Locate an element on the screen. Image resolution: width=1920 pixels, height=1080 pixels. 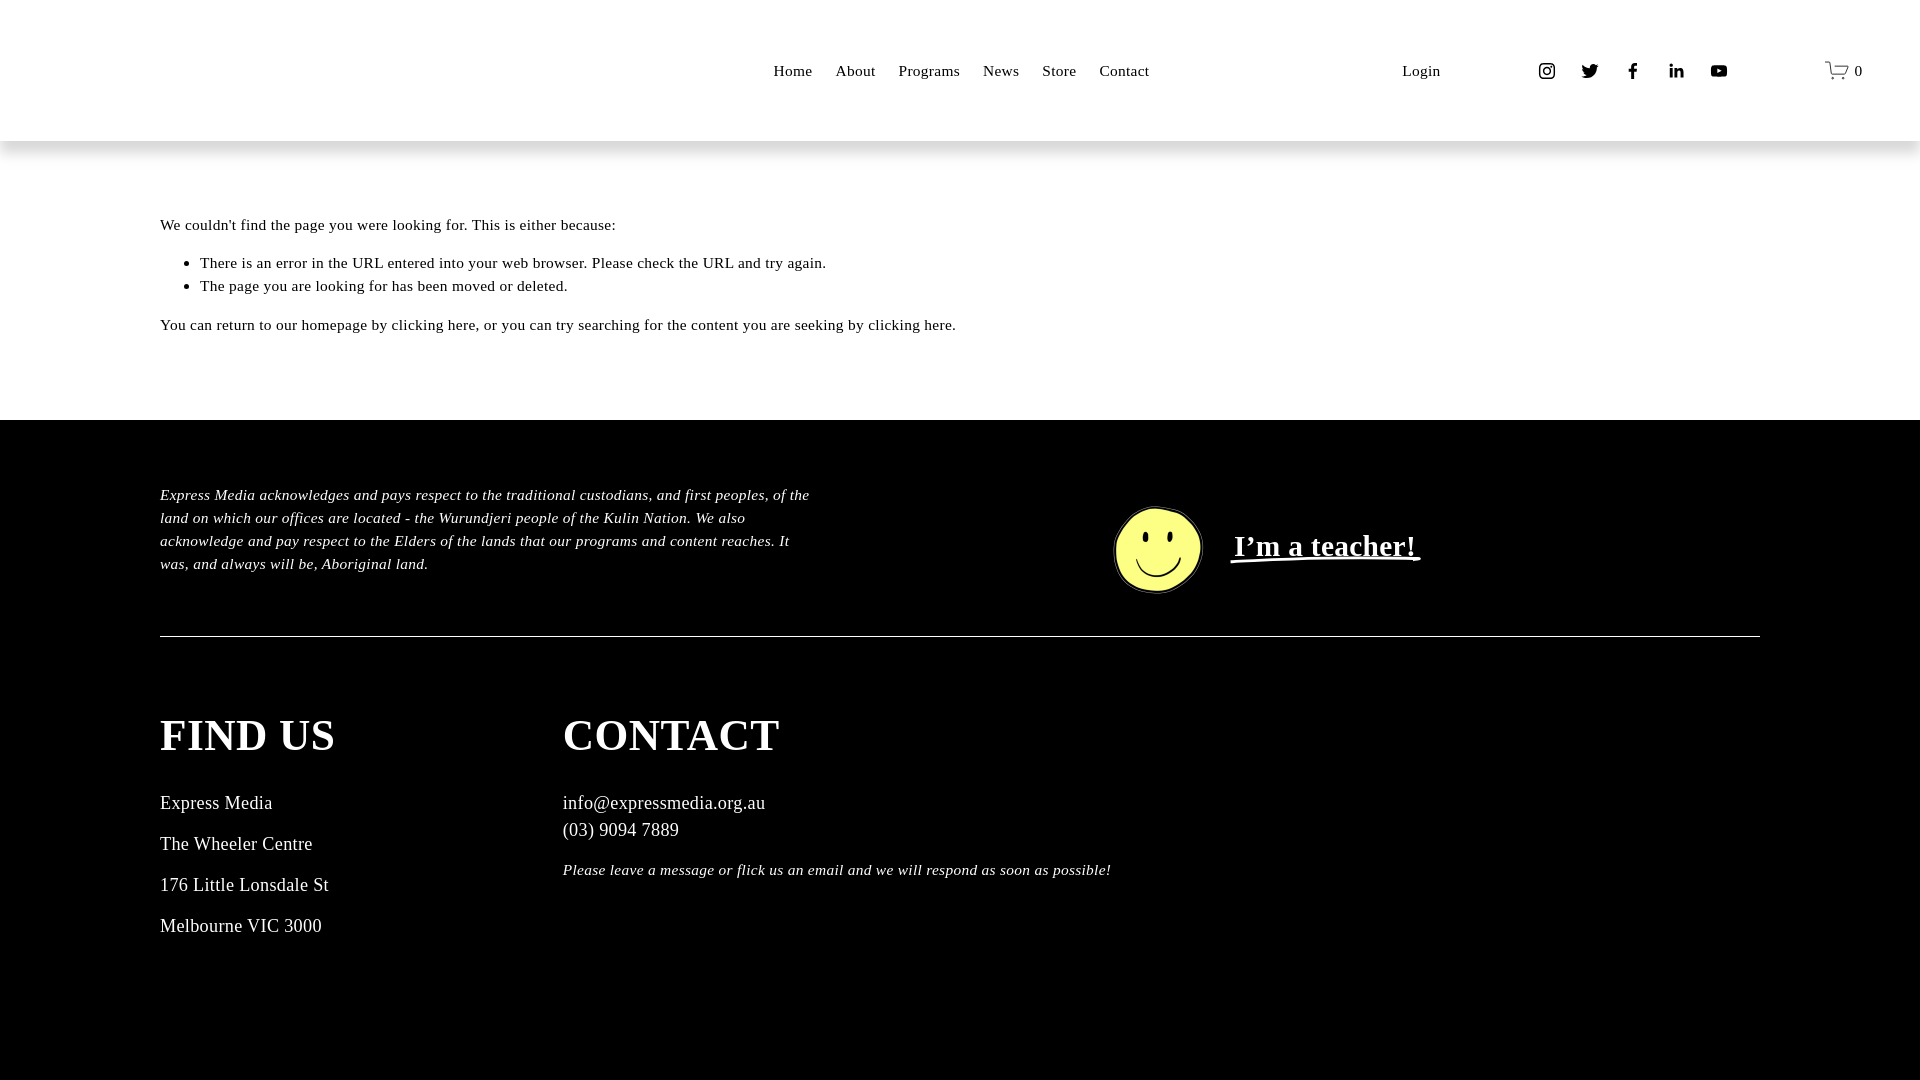
Programs is located at coordinates (929, 71).